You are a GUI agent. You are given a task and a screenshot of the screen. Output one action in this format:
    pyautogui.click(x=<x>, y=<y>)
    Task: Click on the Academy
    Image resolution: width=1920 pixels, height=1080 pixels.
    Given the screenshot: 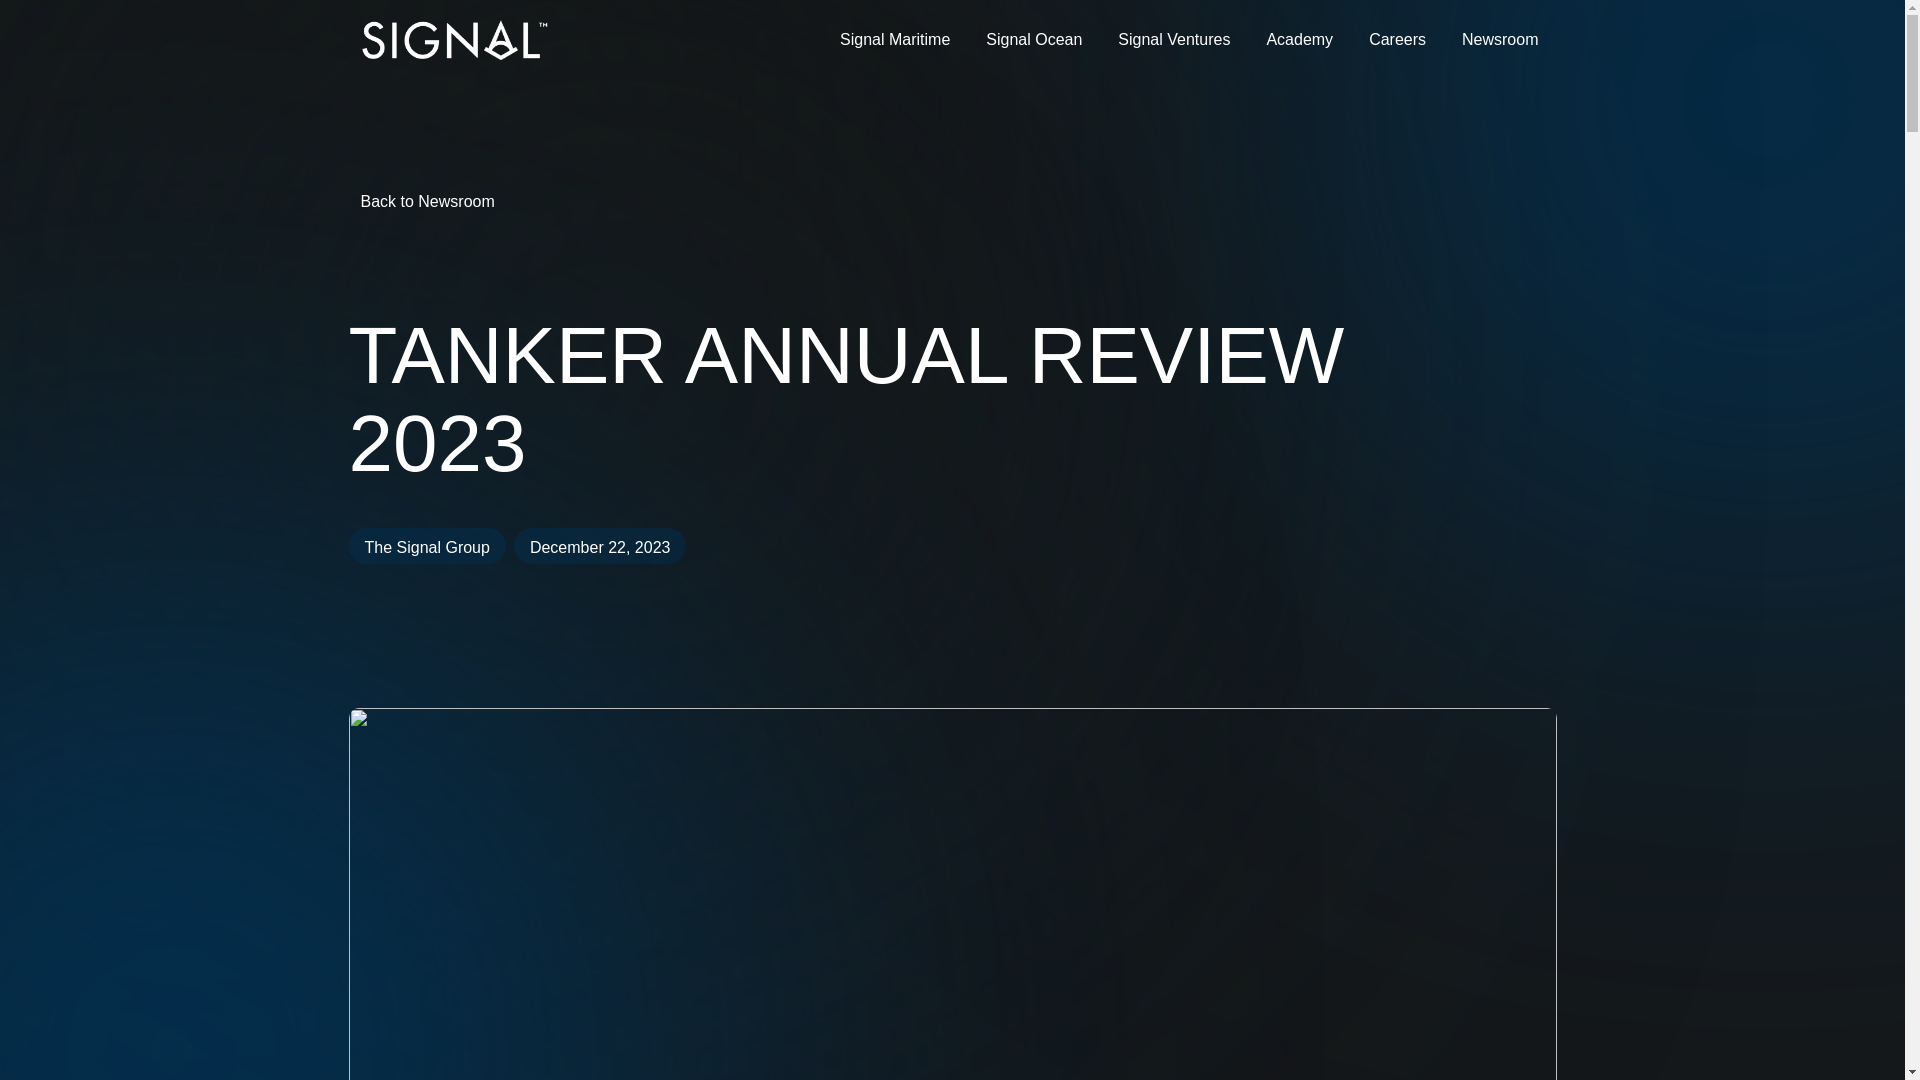 What is the action you would take?
    pyautogui.click(x=1300, y=40)
    